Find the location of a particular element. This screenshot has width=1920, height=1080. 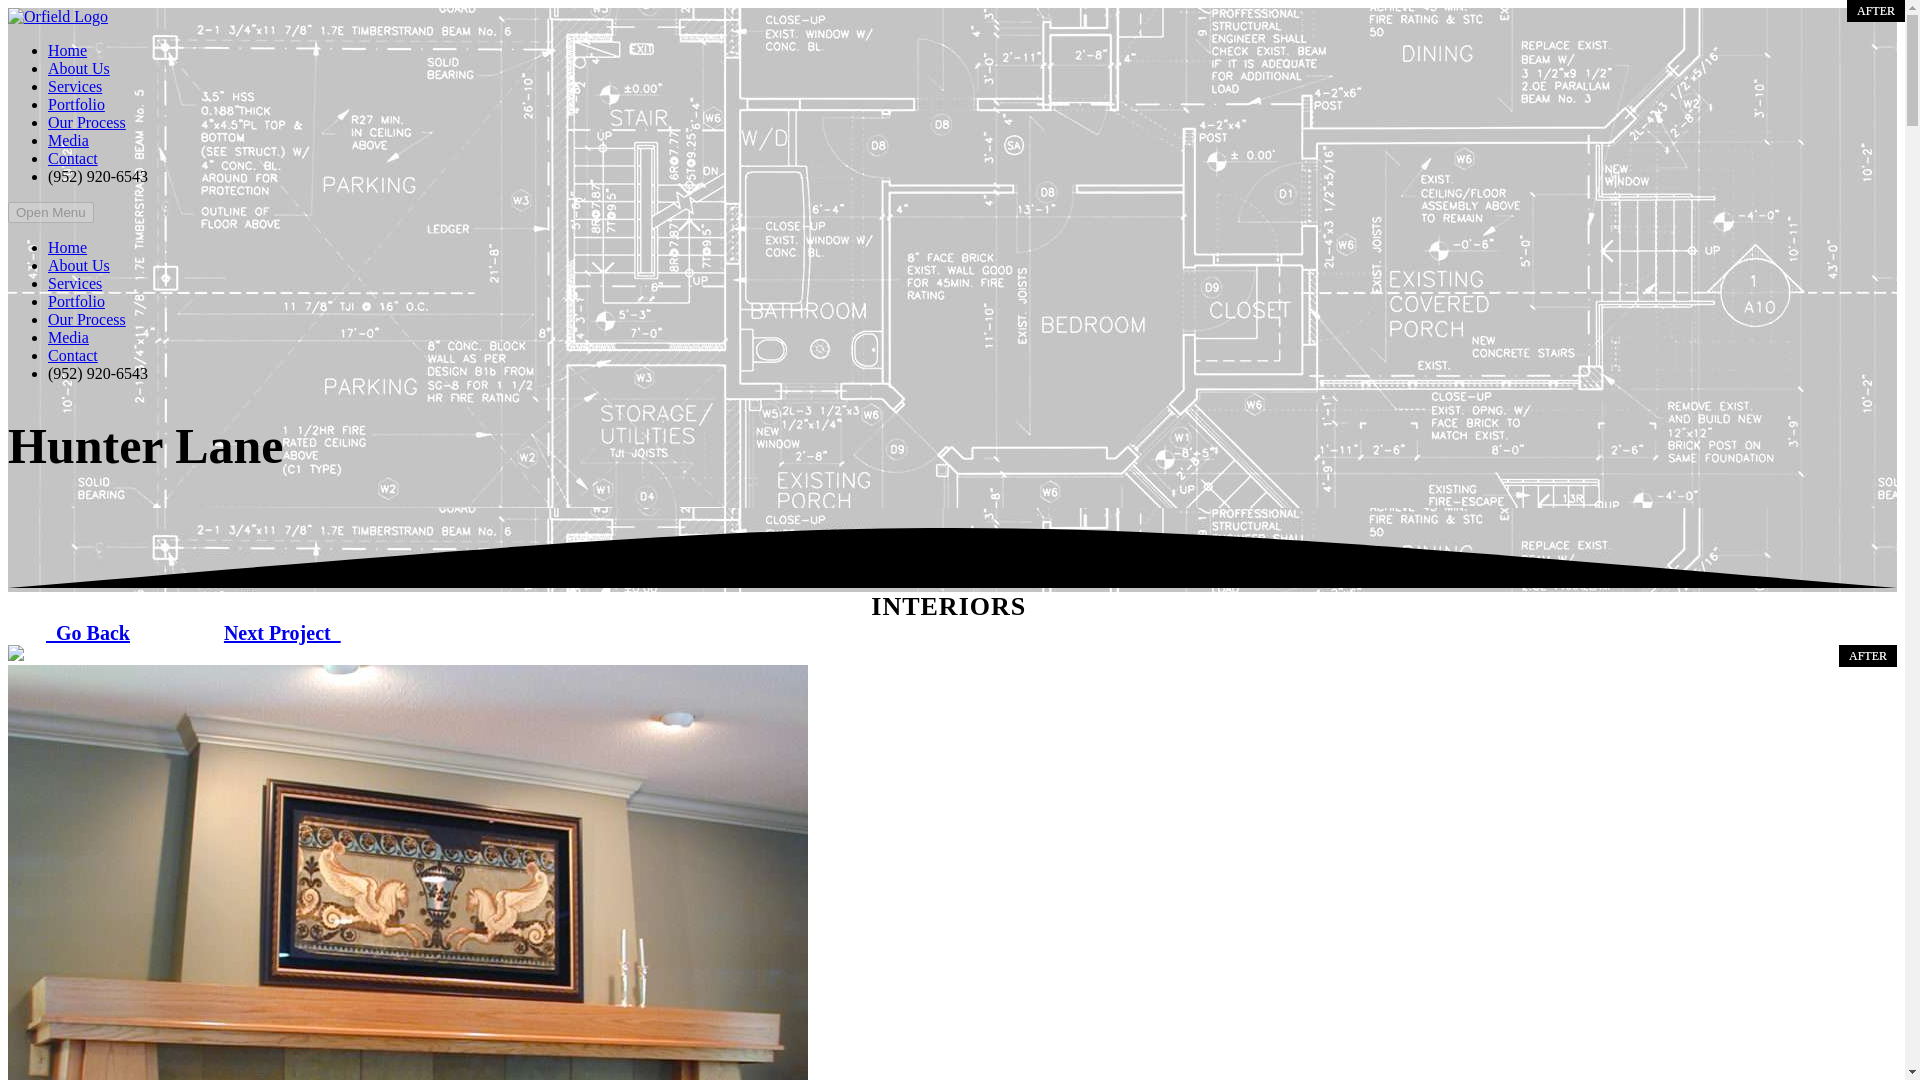

Next Project   is located at coordinates (282, 633).